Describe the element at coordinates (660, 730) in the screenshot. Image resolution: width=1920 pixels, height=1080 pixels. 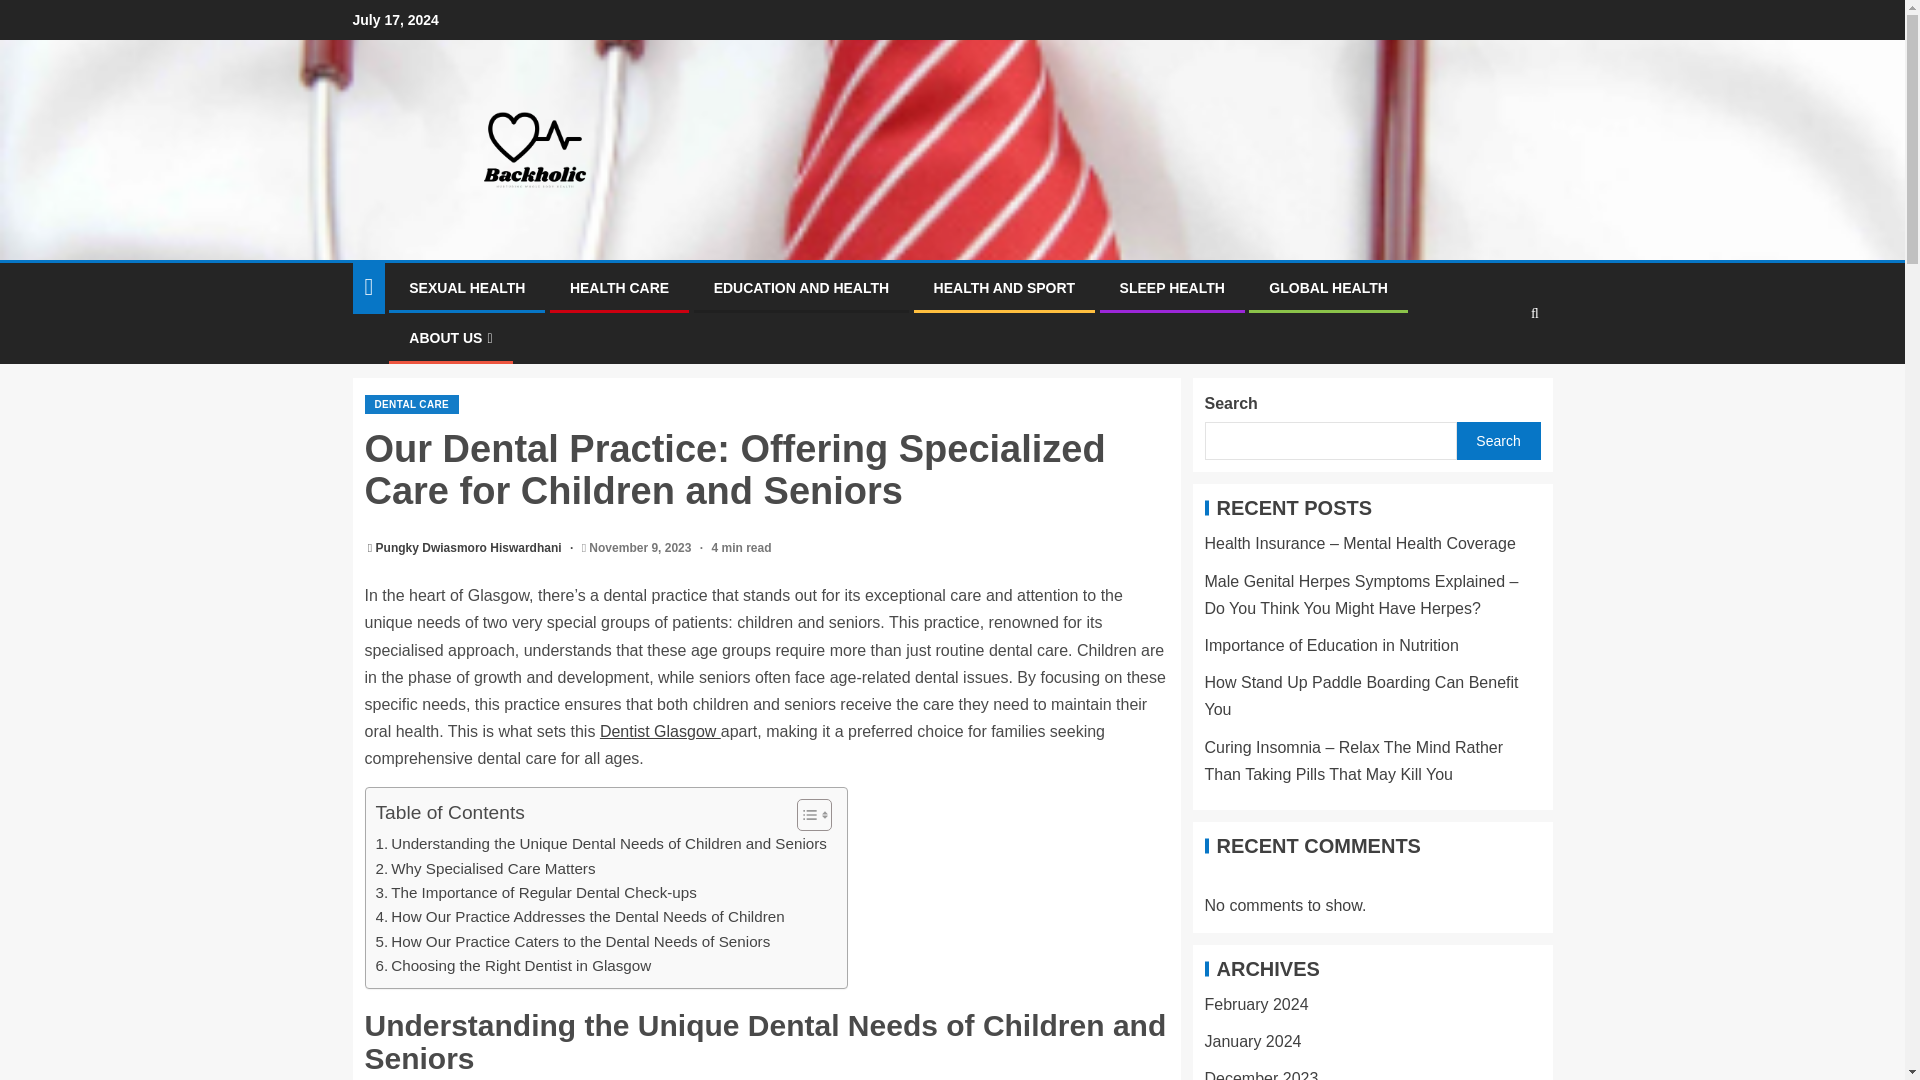
I see `Dentist Glasgow` at that location.